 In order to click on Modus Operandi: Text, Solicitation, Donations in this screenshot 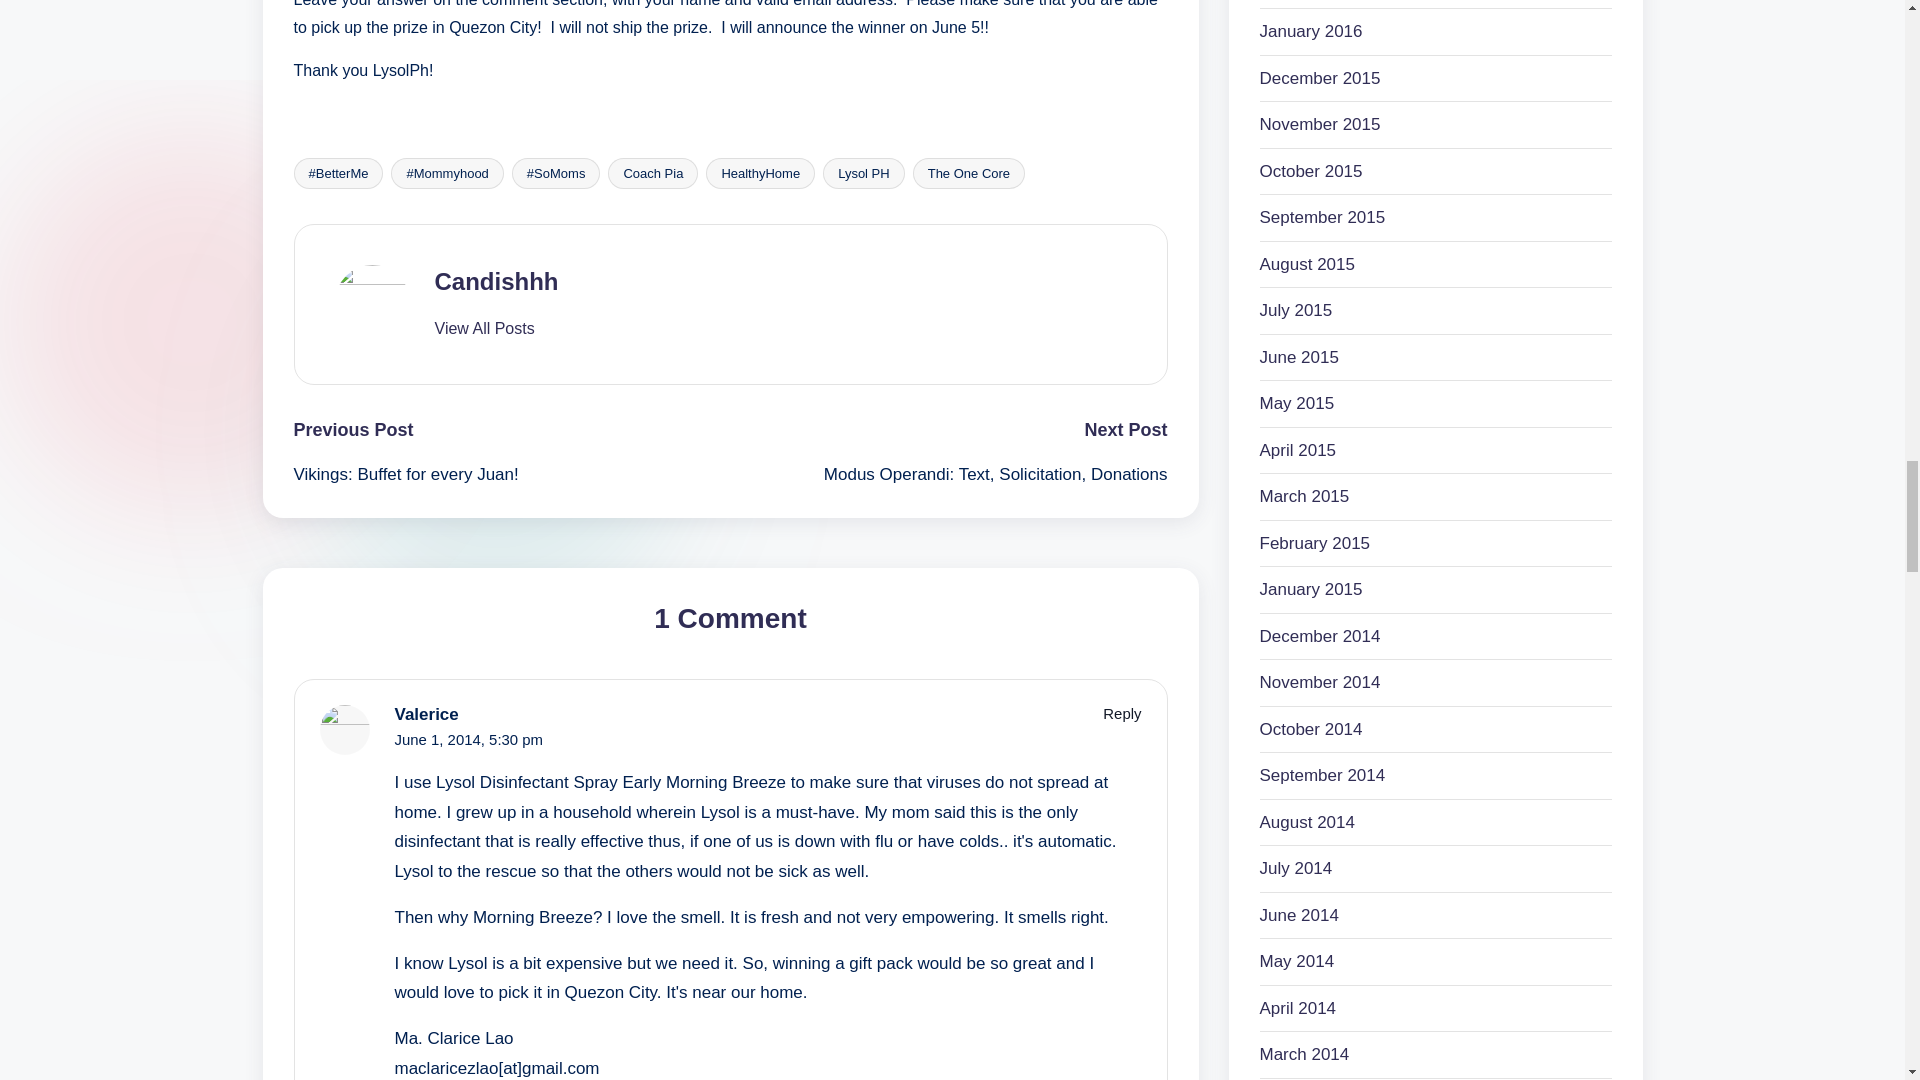, I will do `click(948, 475)`.